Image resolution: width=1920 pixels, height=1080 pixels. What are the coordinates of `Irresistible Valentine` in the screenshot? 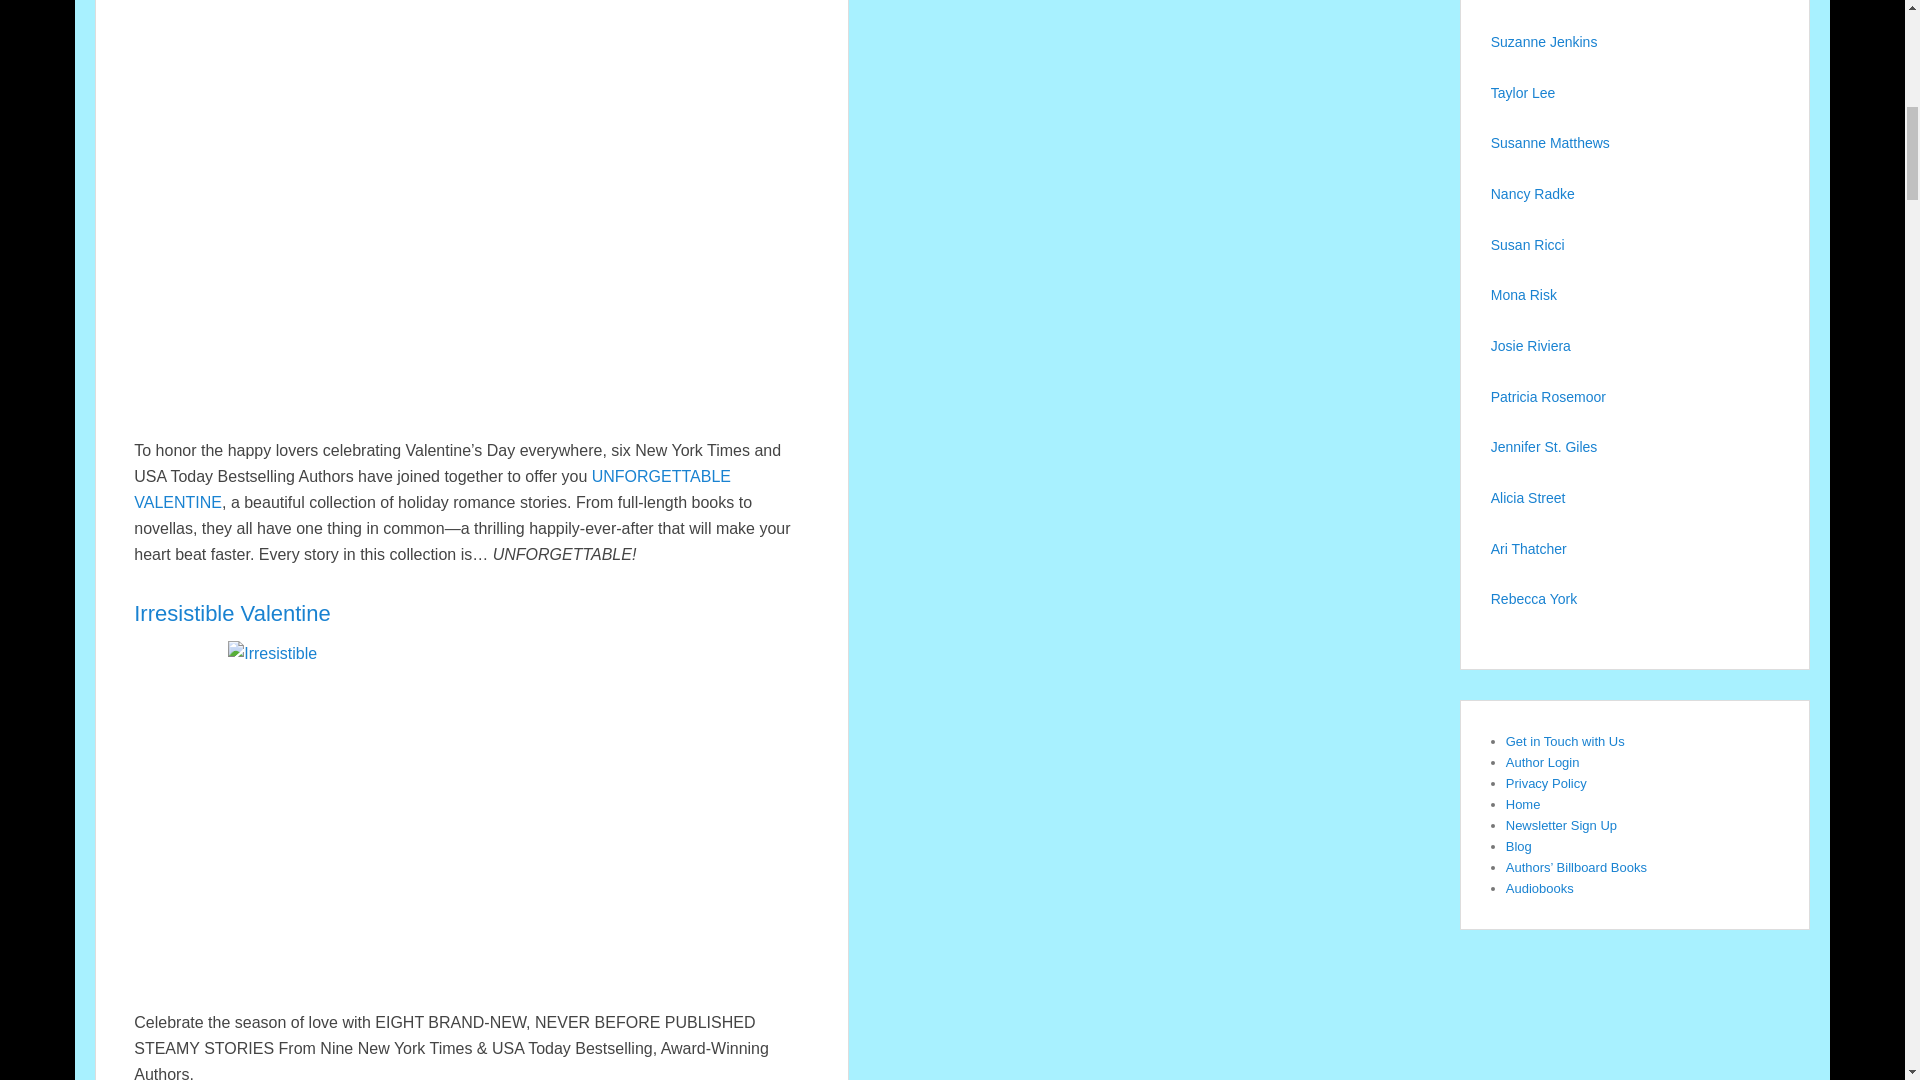 It's located at (232, 613).